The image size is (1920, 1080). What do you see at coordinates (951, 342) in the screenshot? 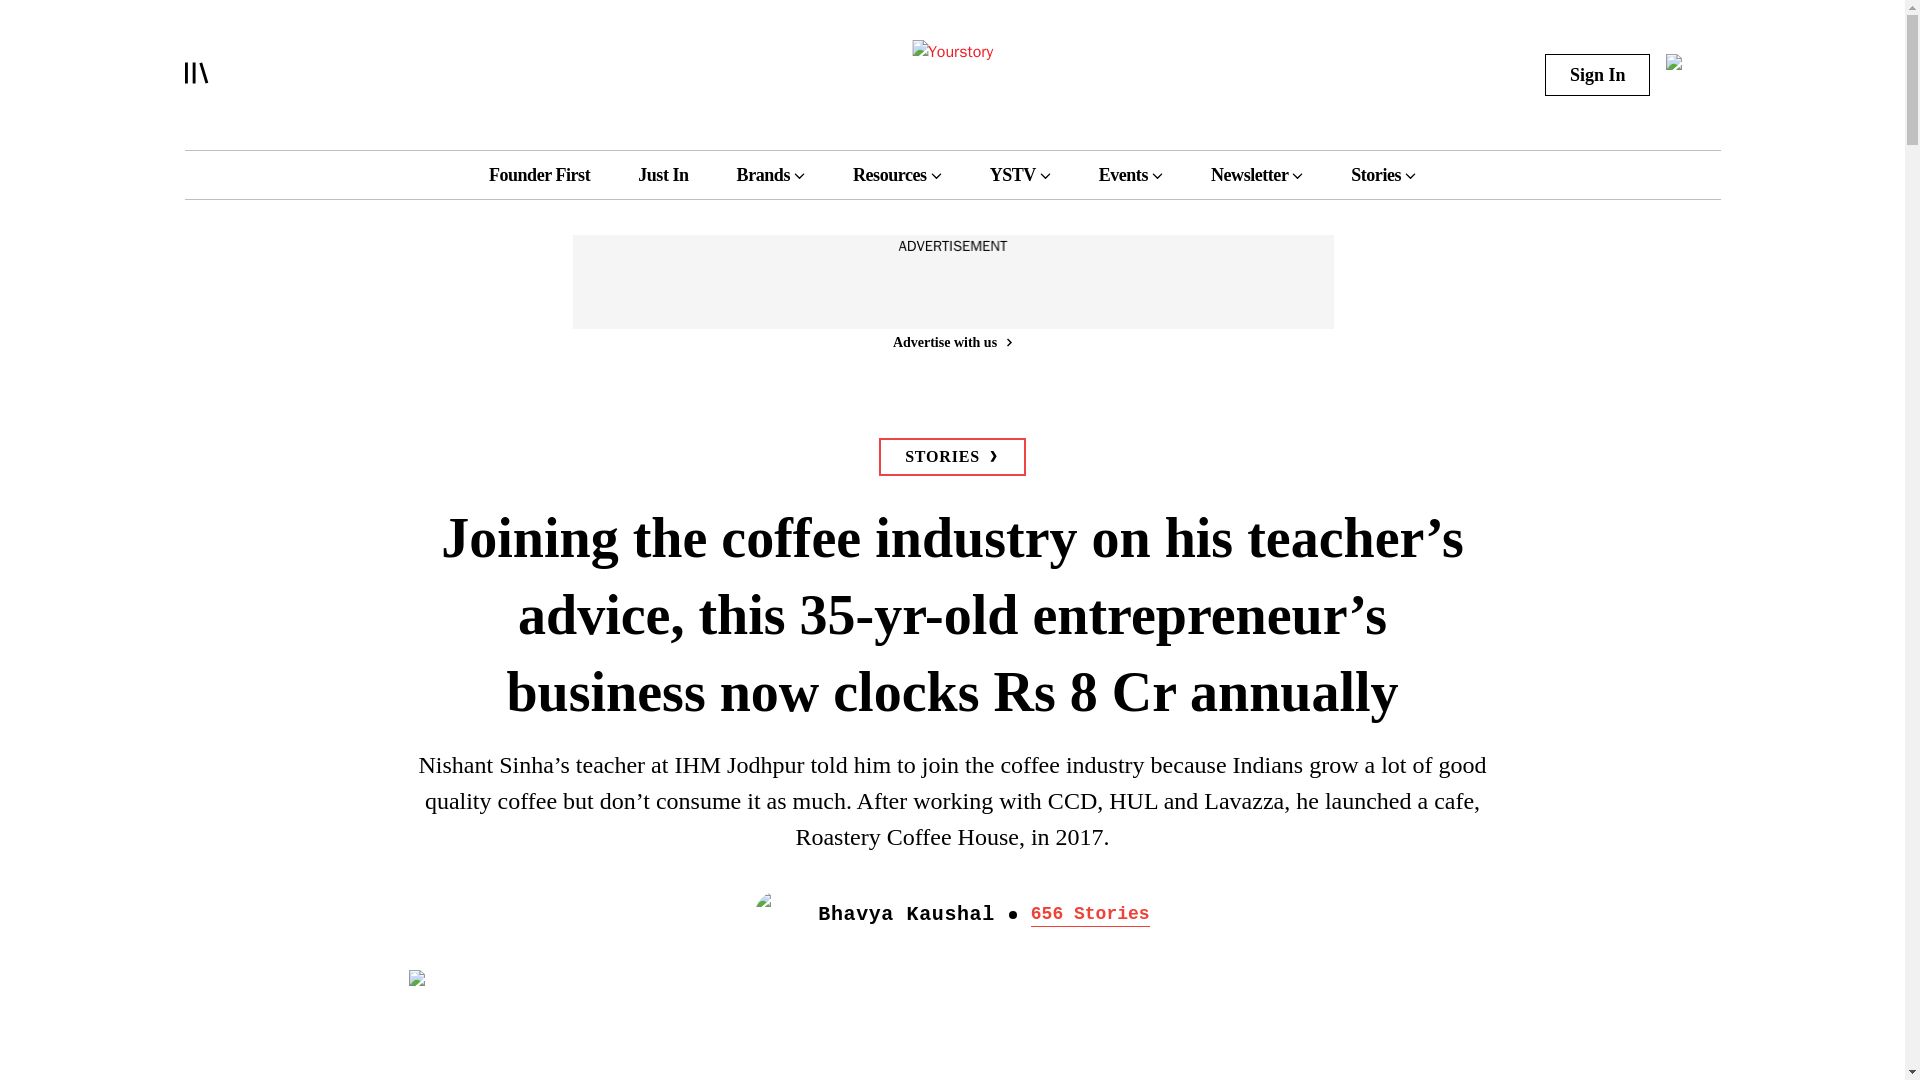
I see `Advertise with us` at bounding box center [951, 342].